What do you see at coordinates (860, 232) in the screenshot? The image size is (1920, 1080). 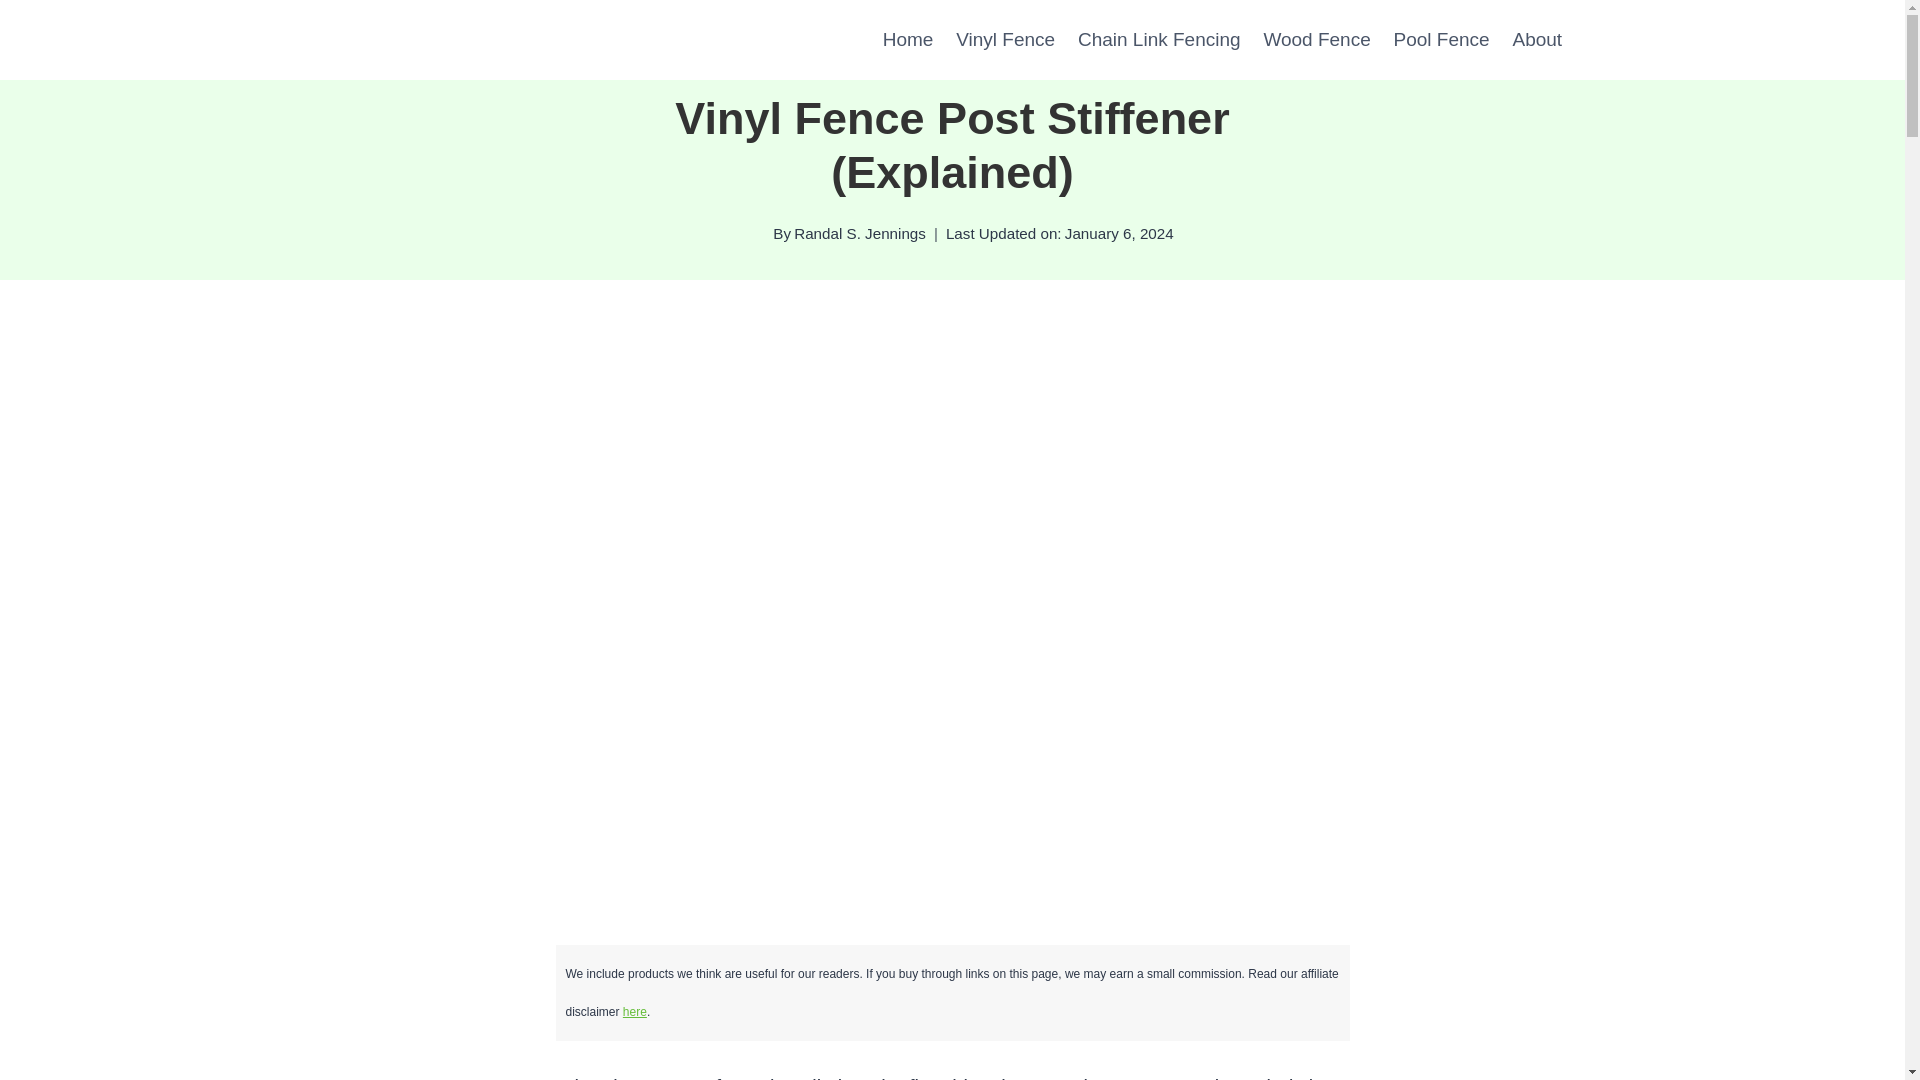 I see `Randal S. Jennings` at bounding box center [860, 232].